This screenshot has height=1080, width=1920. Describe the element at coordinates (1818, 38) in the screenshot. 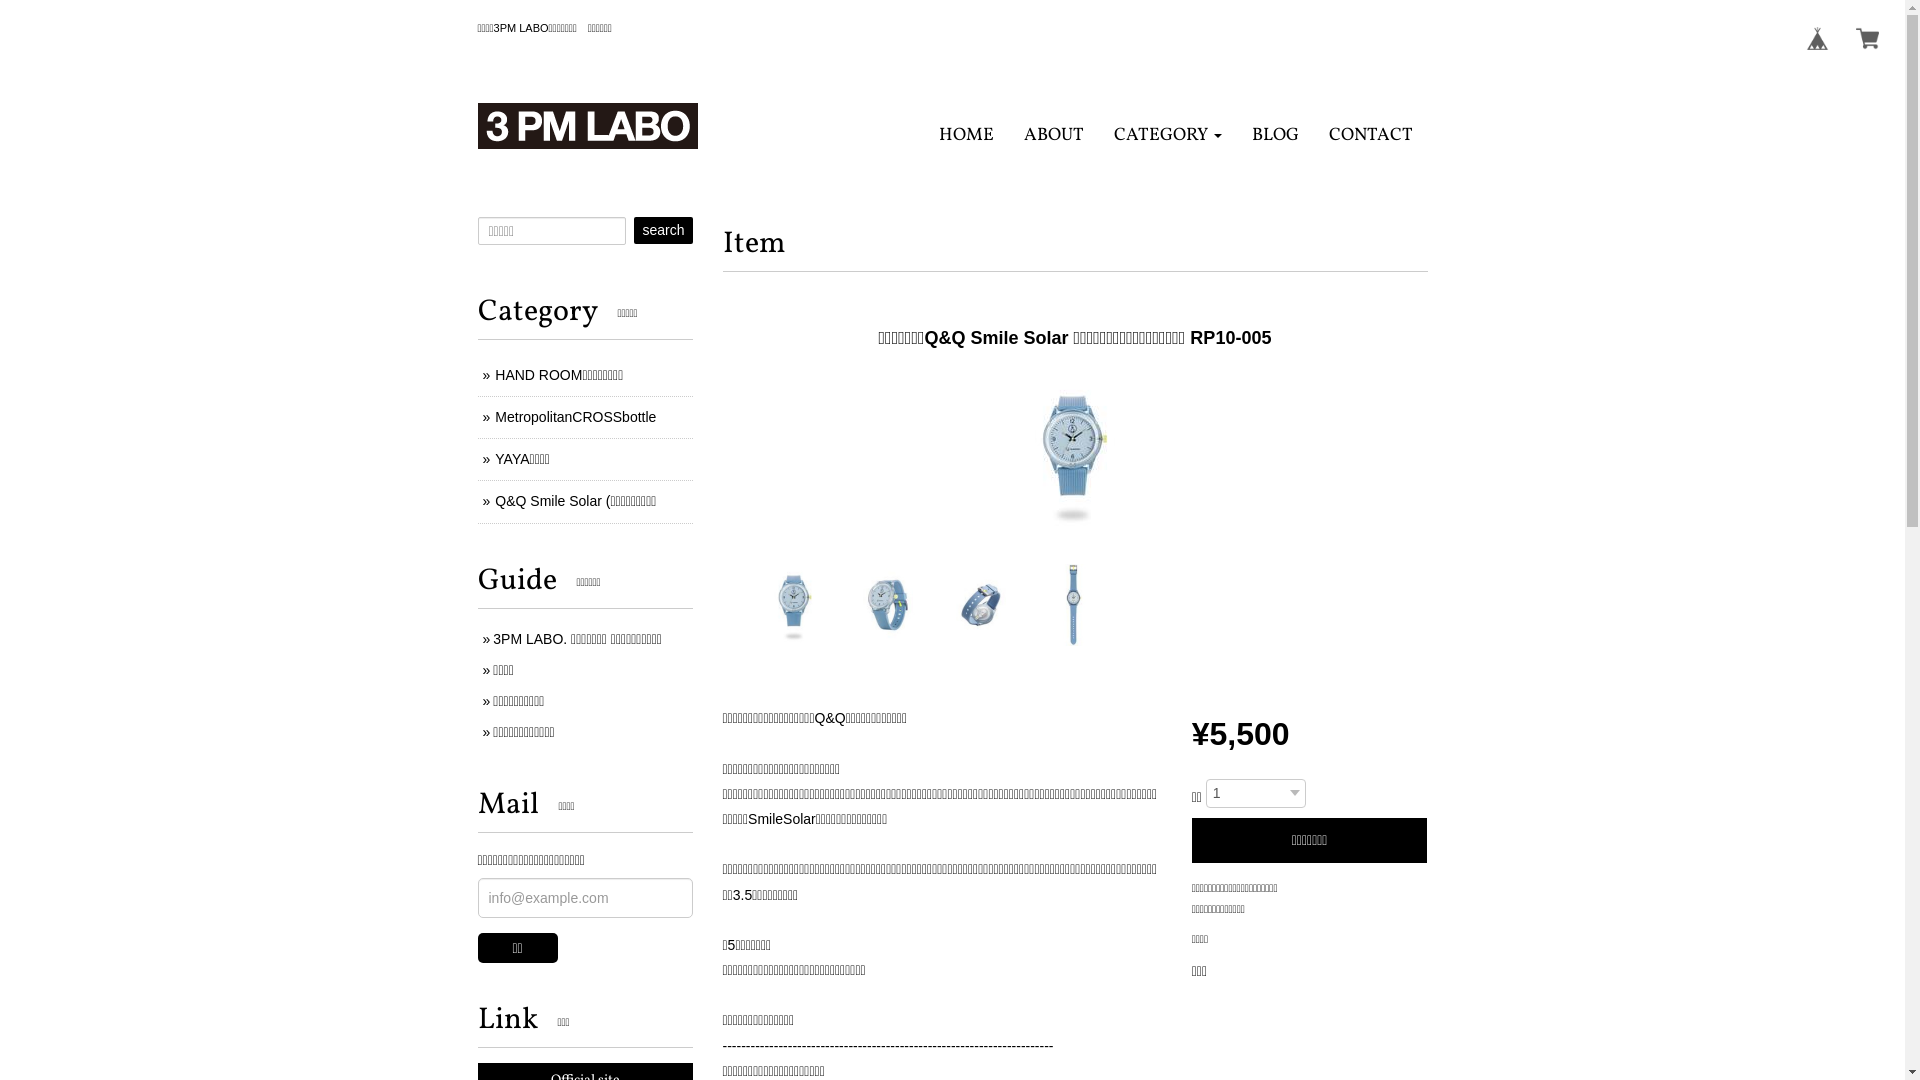

I see `BASE` at that location.